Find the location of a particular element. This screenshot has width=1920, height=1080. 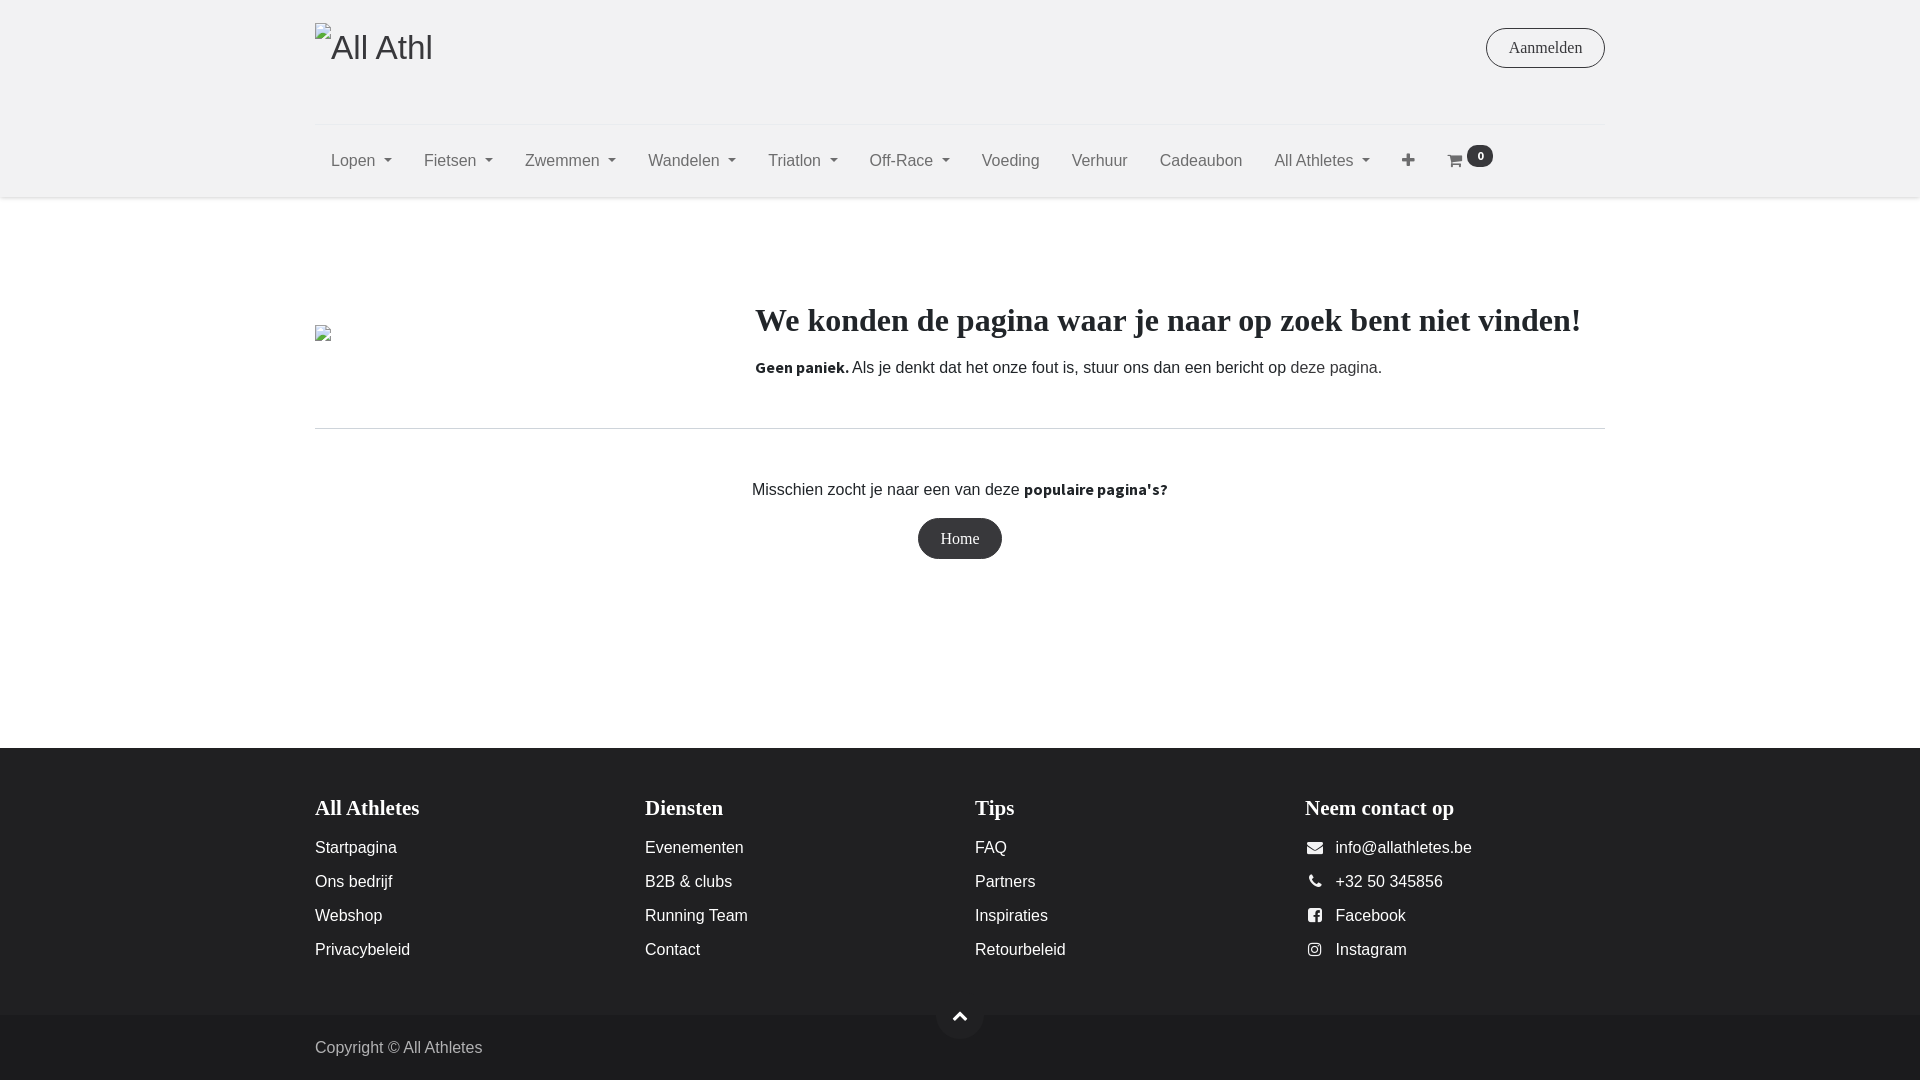

+32 50 345856 is located at coordinates (1390, 882).